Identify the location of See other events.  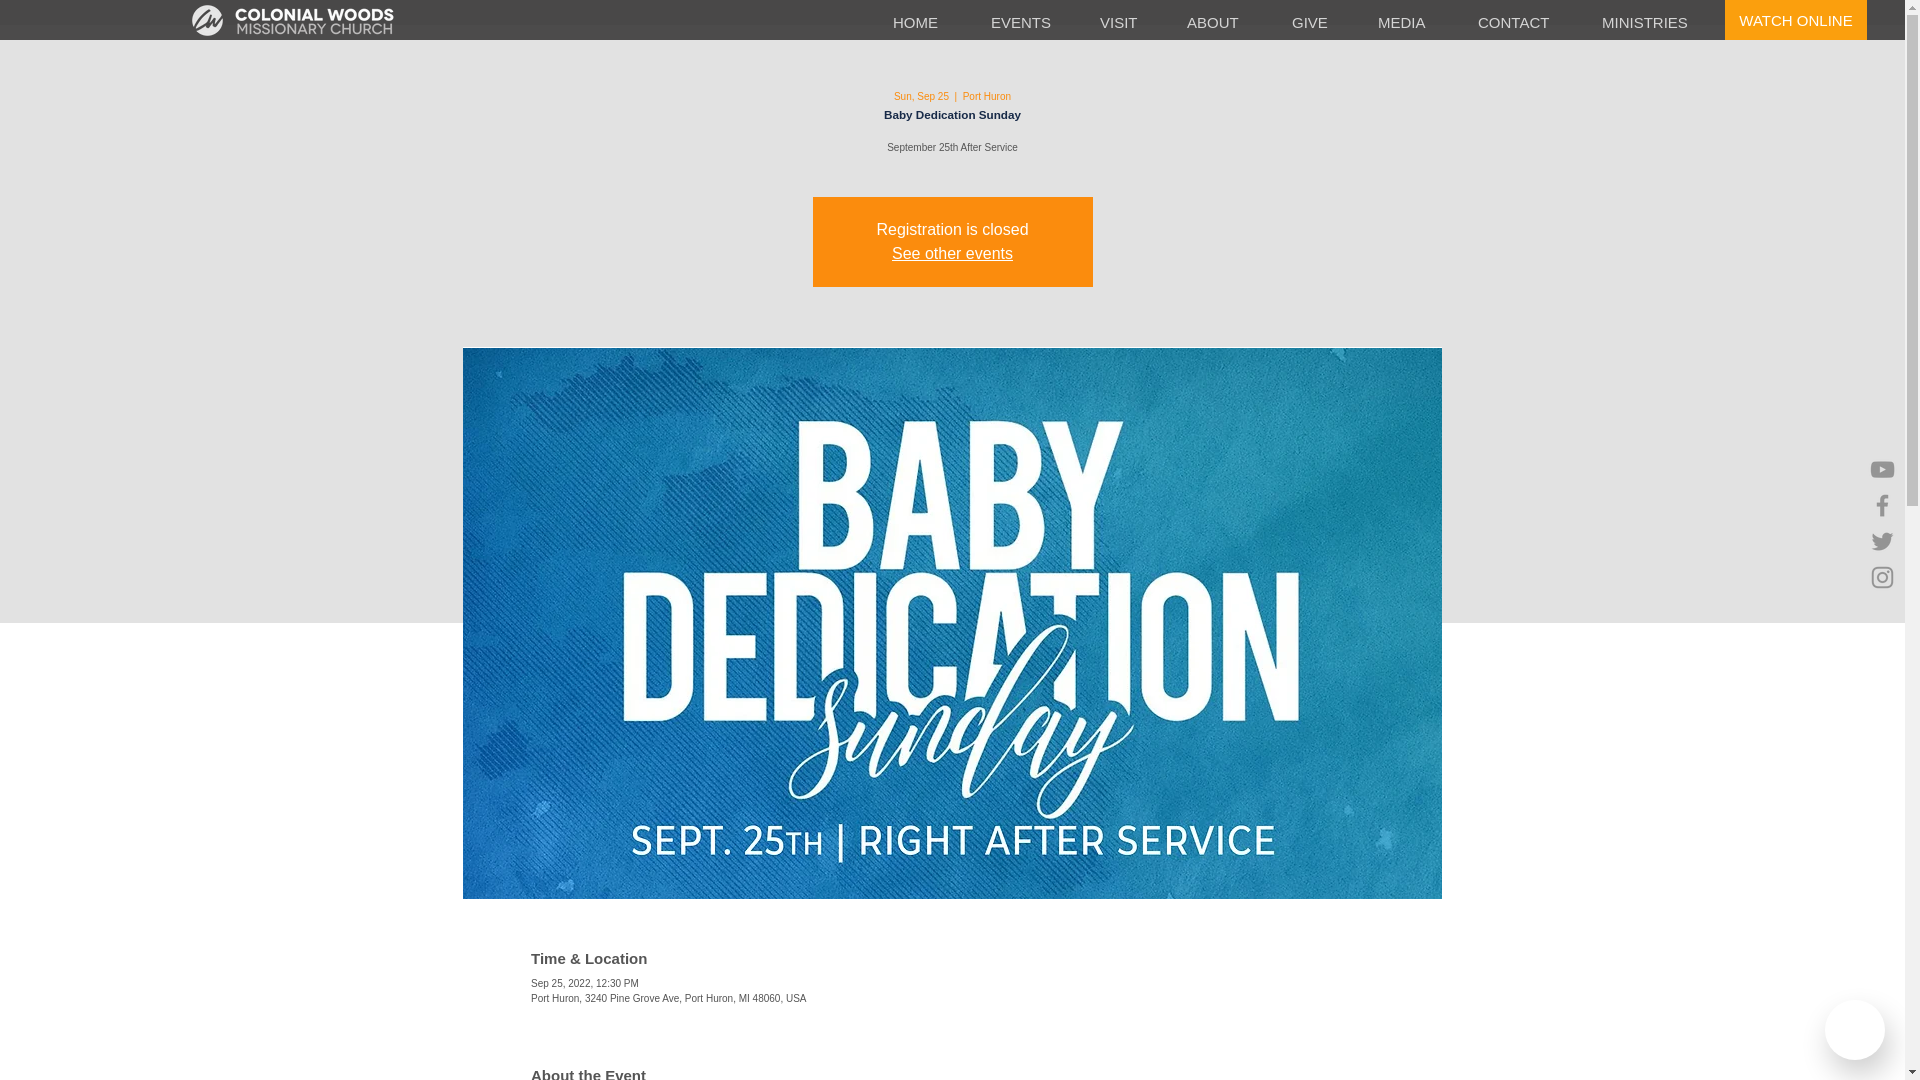
(952, 254).